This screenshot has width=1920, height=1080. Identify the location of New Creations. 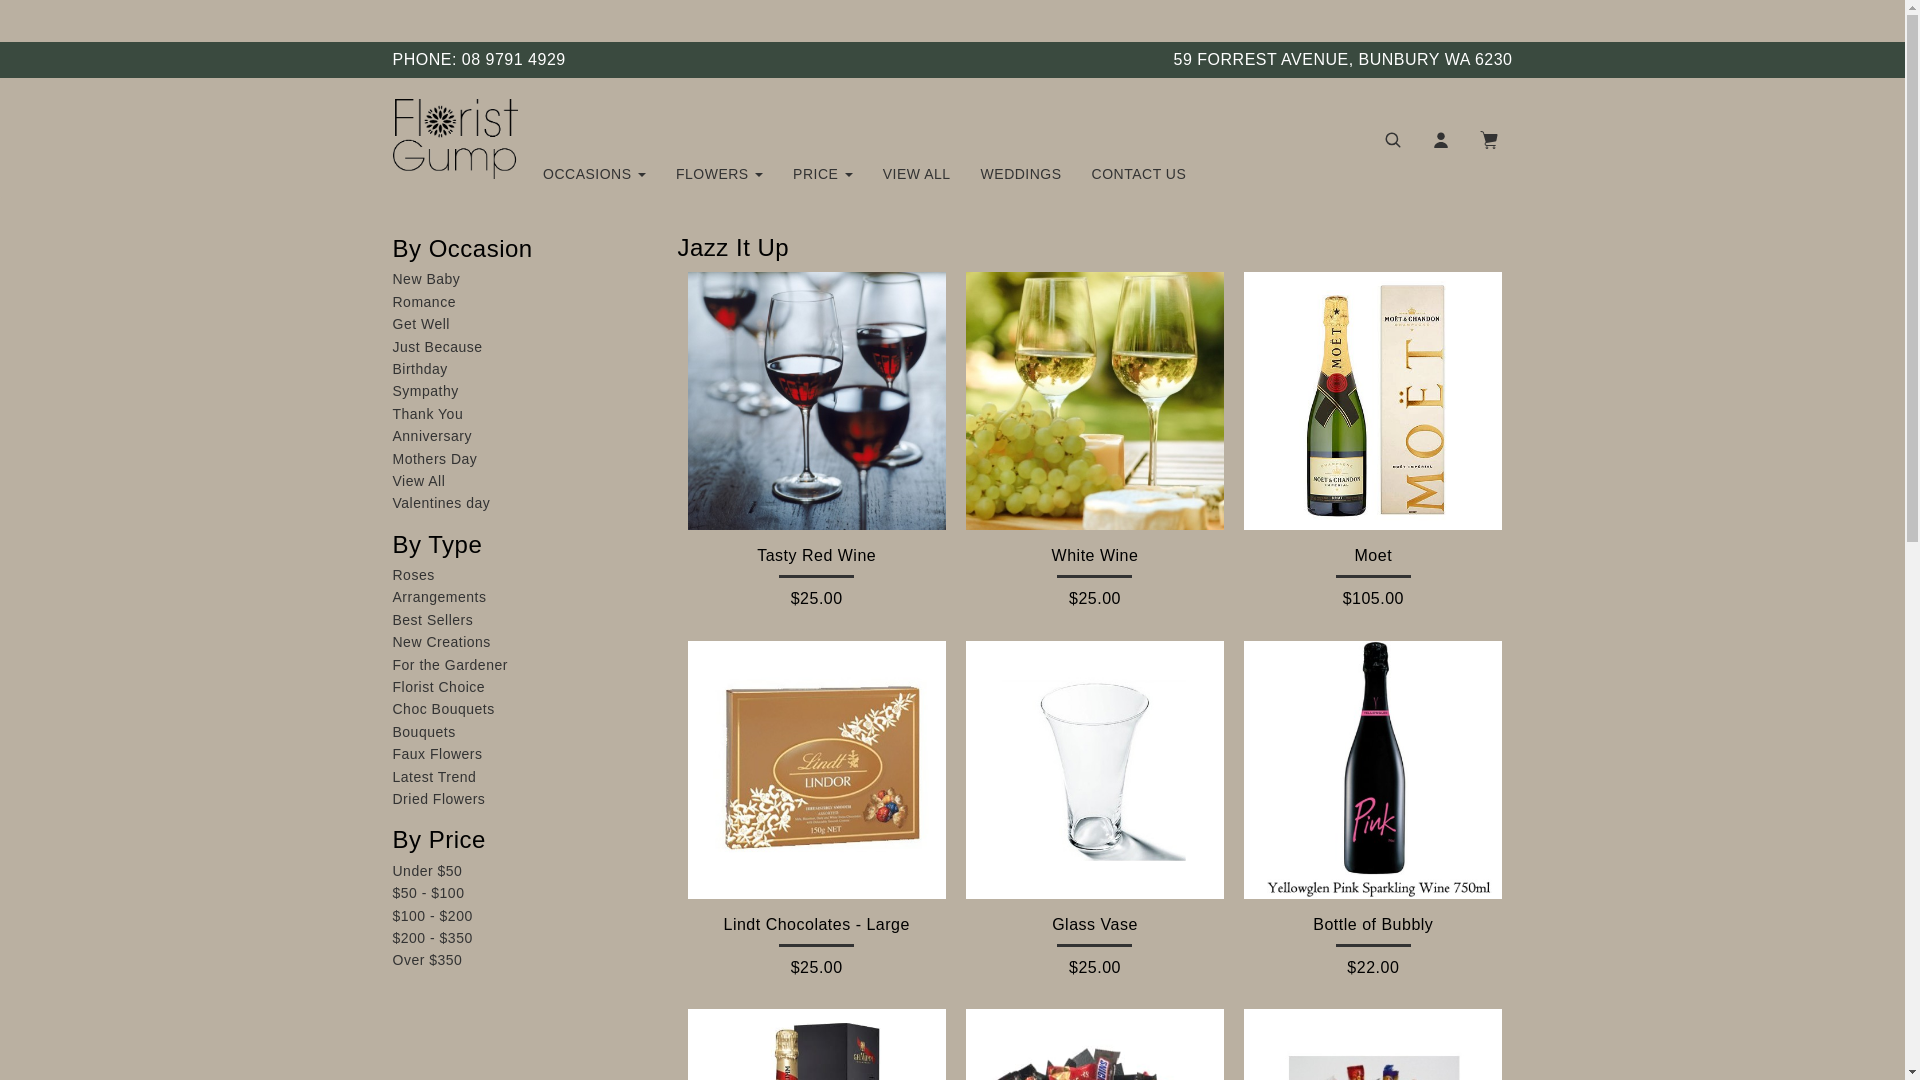
(440, 642).